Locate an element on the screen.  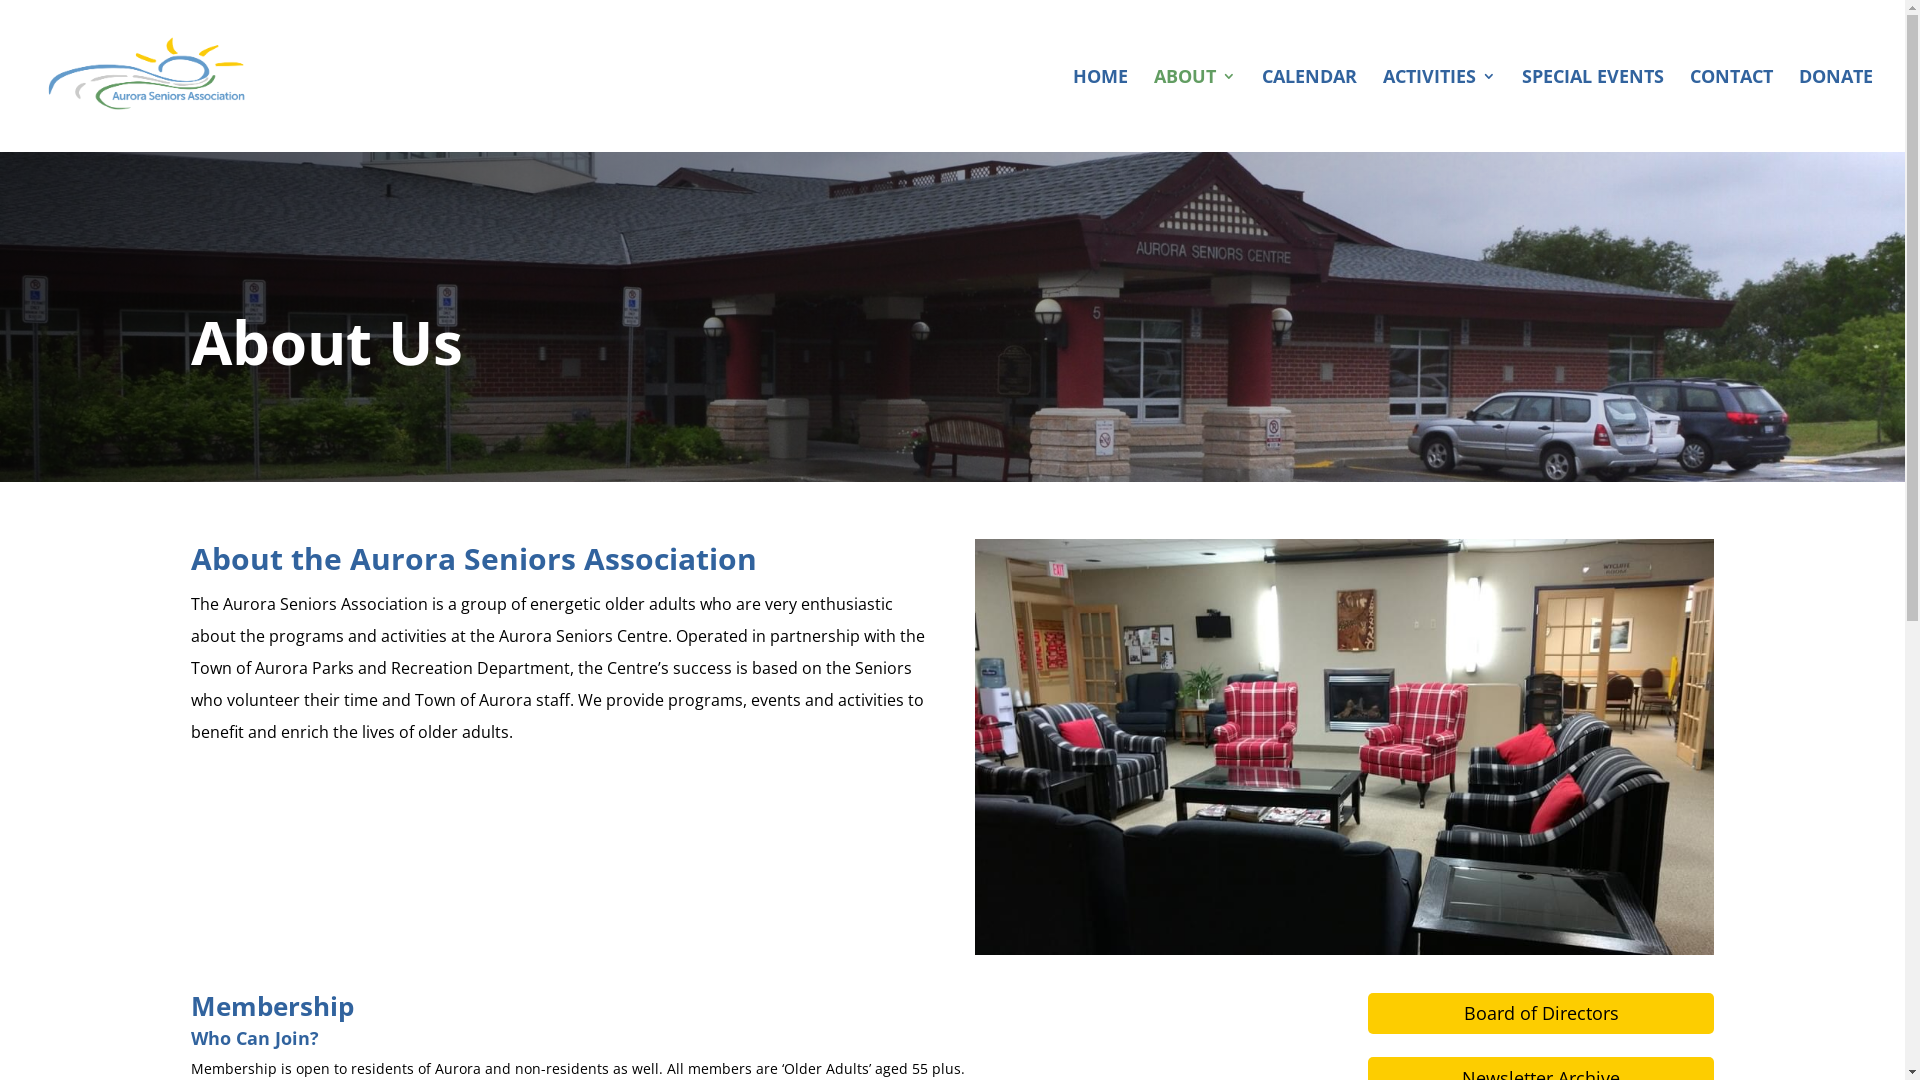
CALENDAR is located at coordinates (1310, 110).